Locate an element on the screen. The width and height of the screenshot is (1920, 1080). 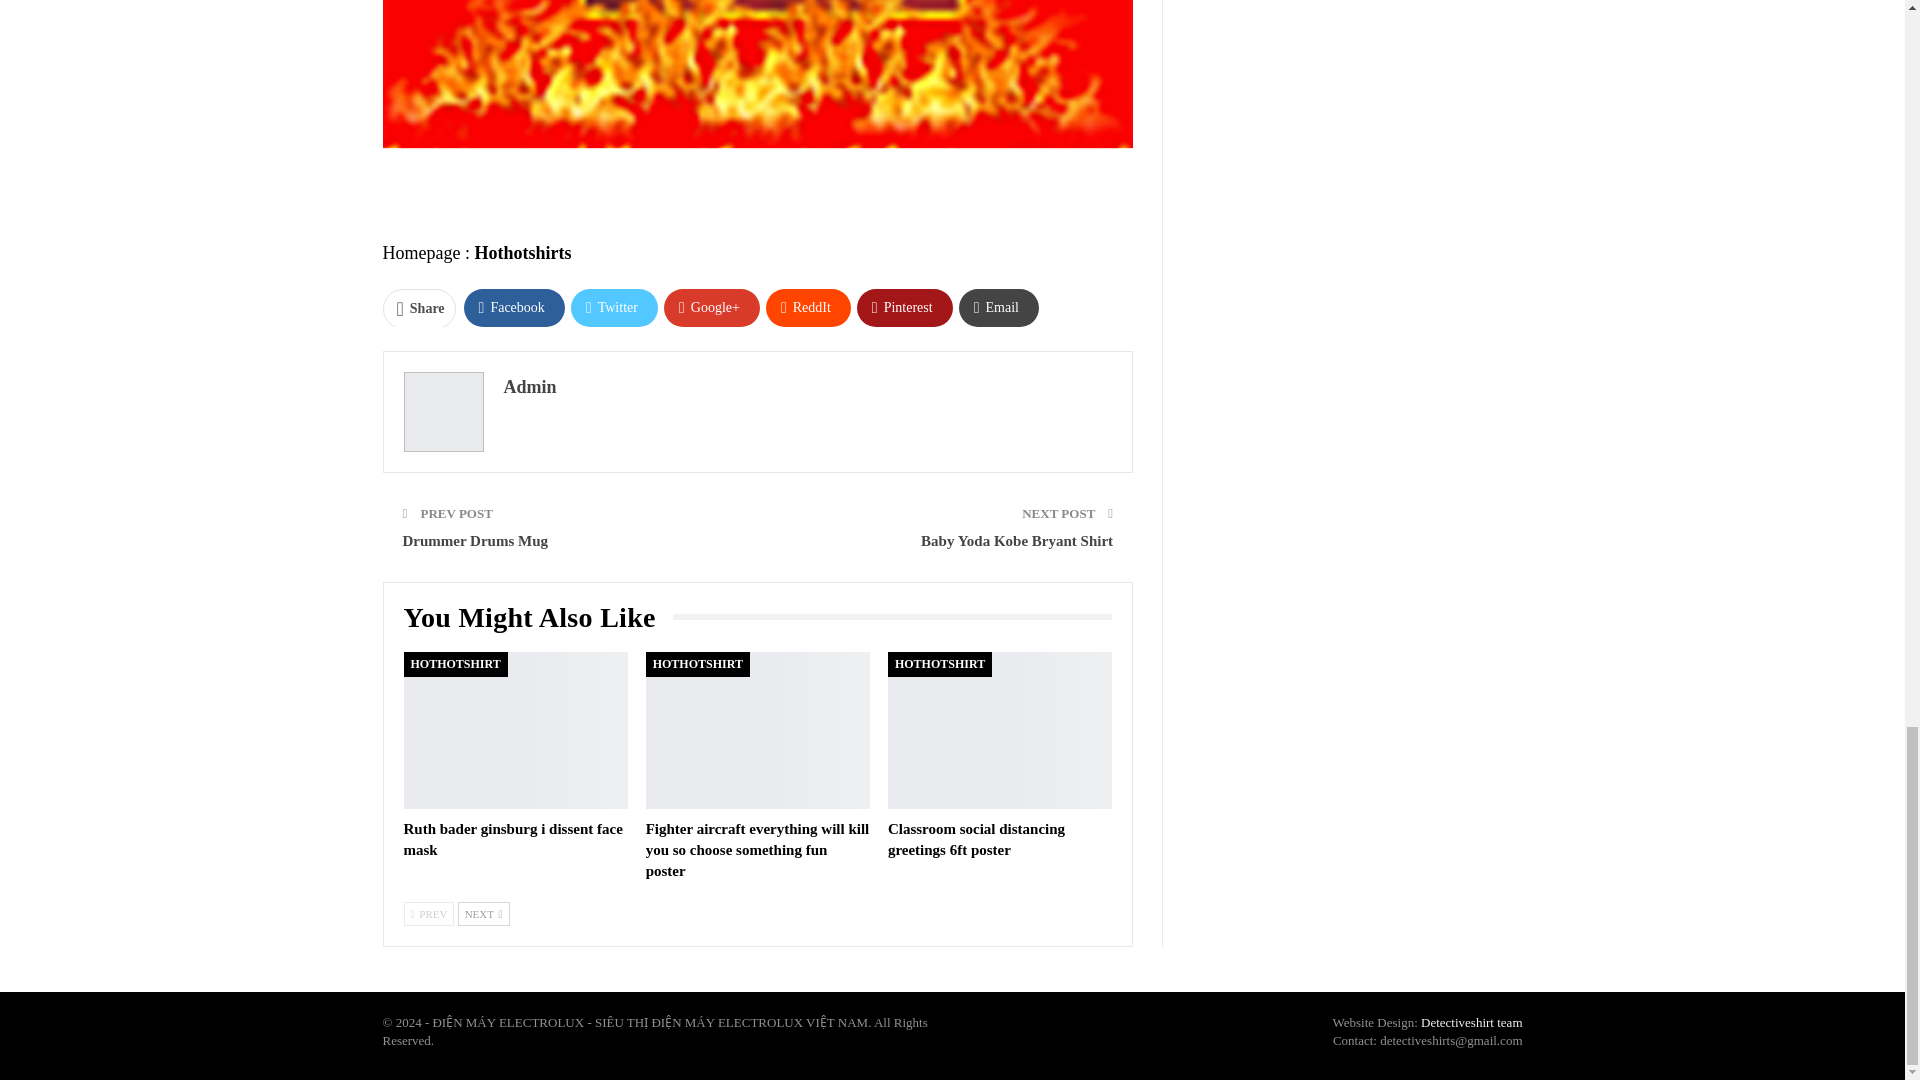
Classroom social distancing greetings 6ft poster is located at coordinates (999, 730).